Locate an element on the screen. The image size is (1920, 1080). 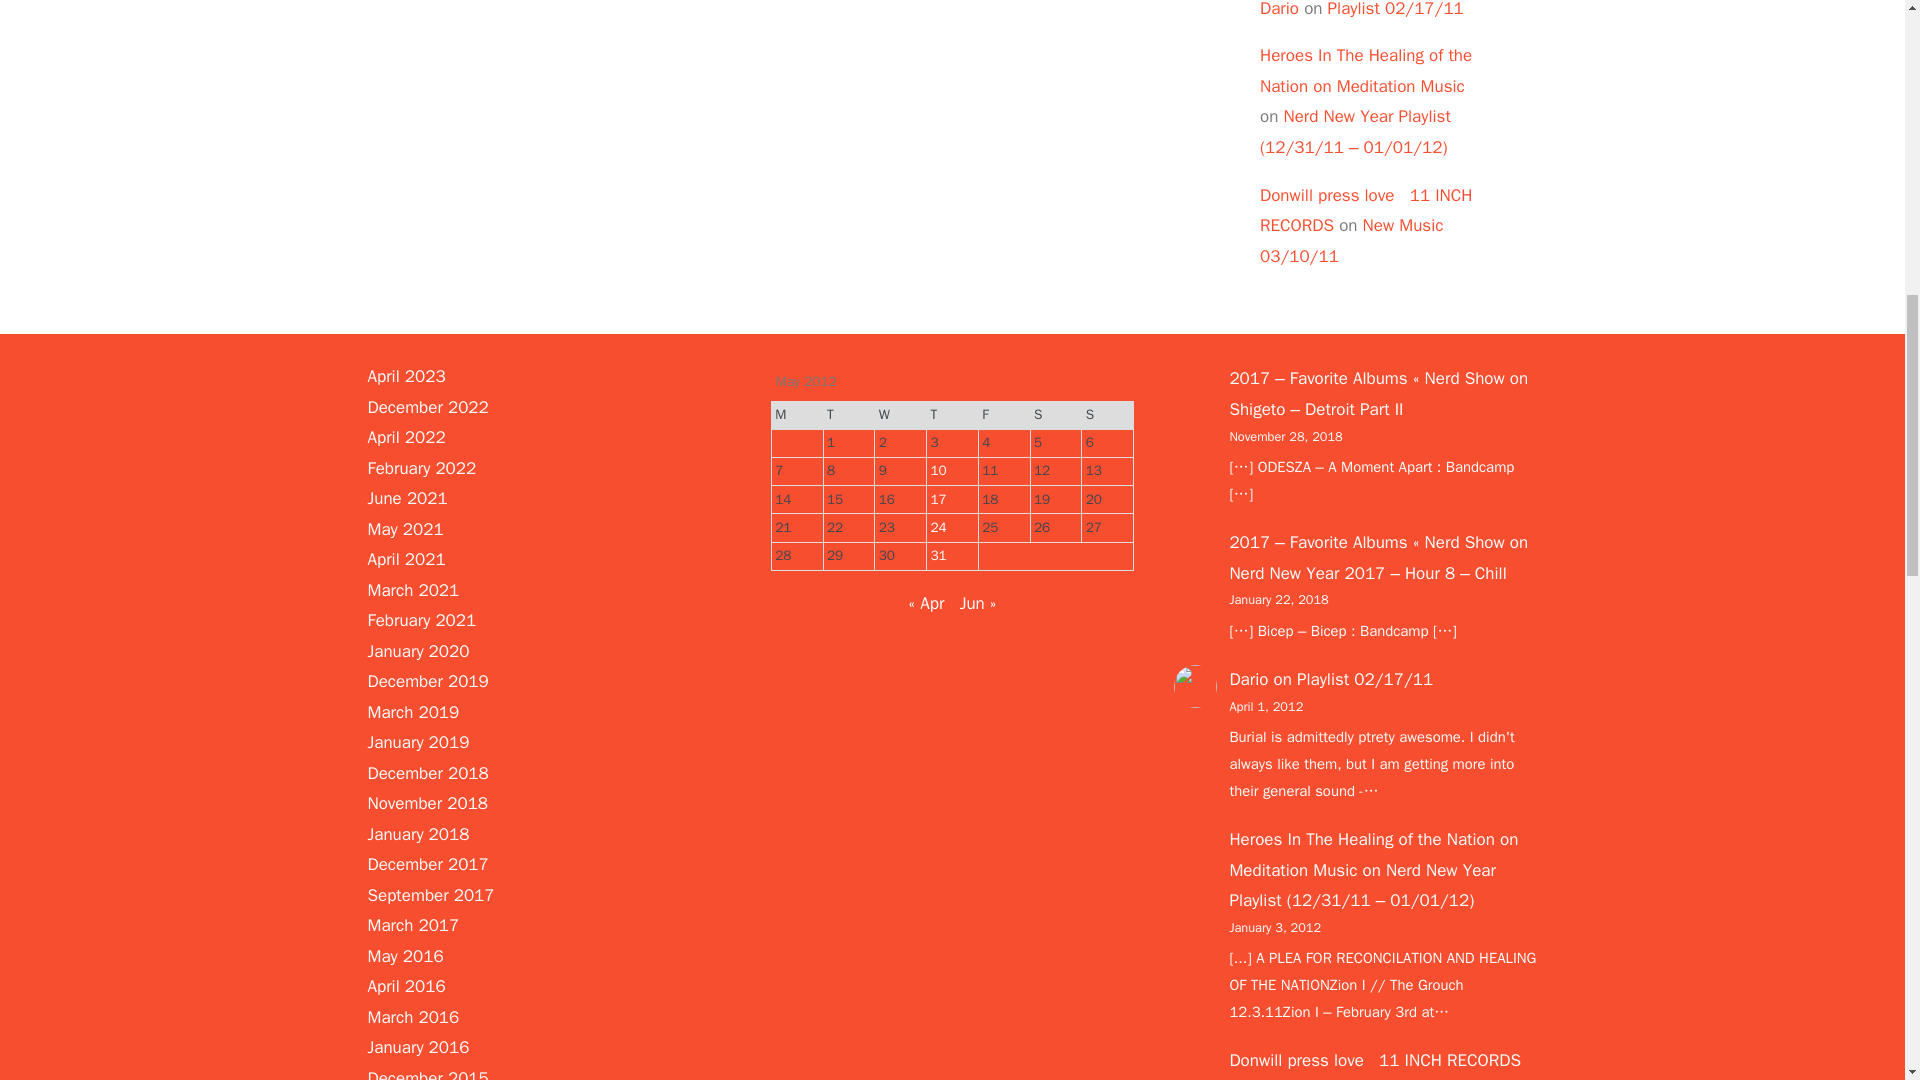
April 2022 is located at coordinates (406, 437).